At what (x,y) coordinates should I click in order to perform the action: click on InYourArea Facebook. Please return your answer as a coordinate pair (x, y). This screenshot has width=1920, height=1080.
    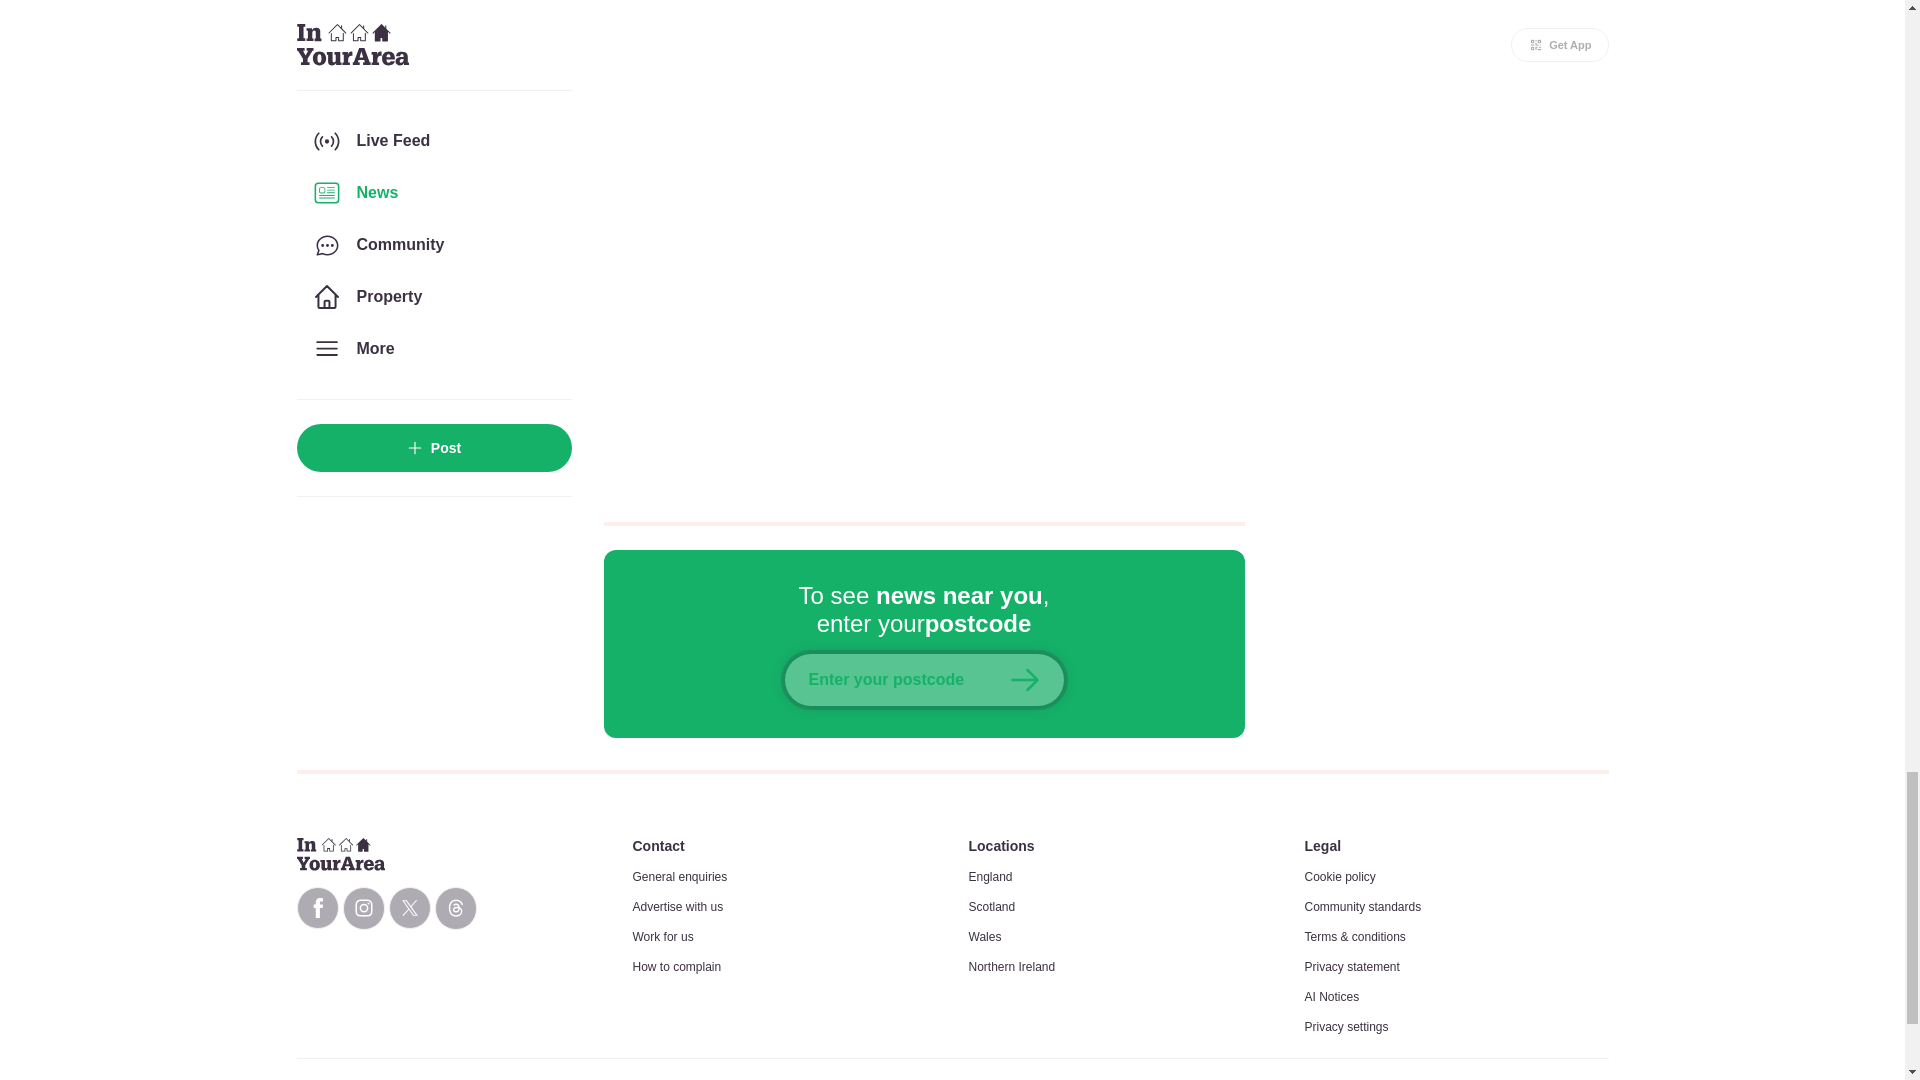
    Looking at the image, I should click on (316, 907).